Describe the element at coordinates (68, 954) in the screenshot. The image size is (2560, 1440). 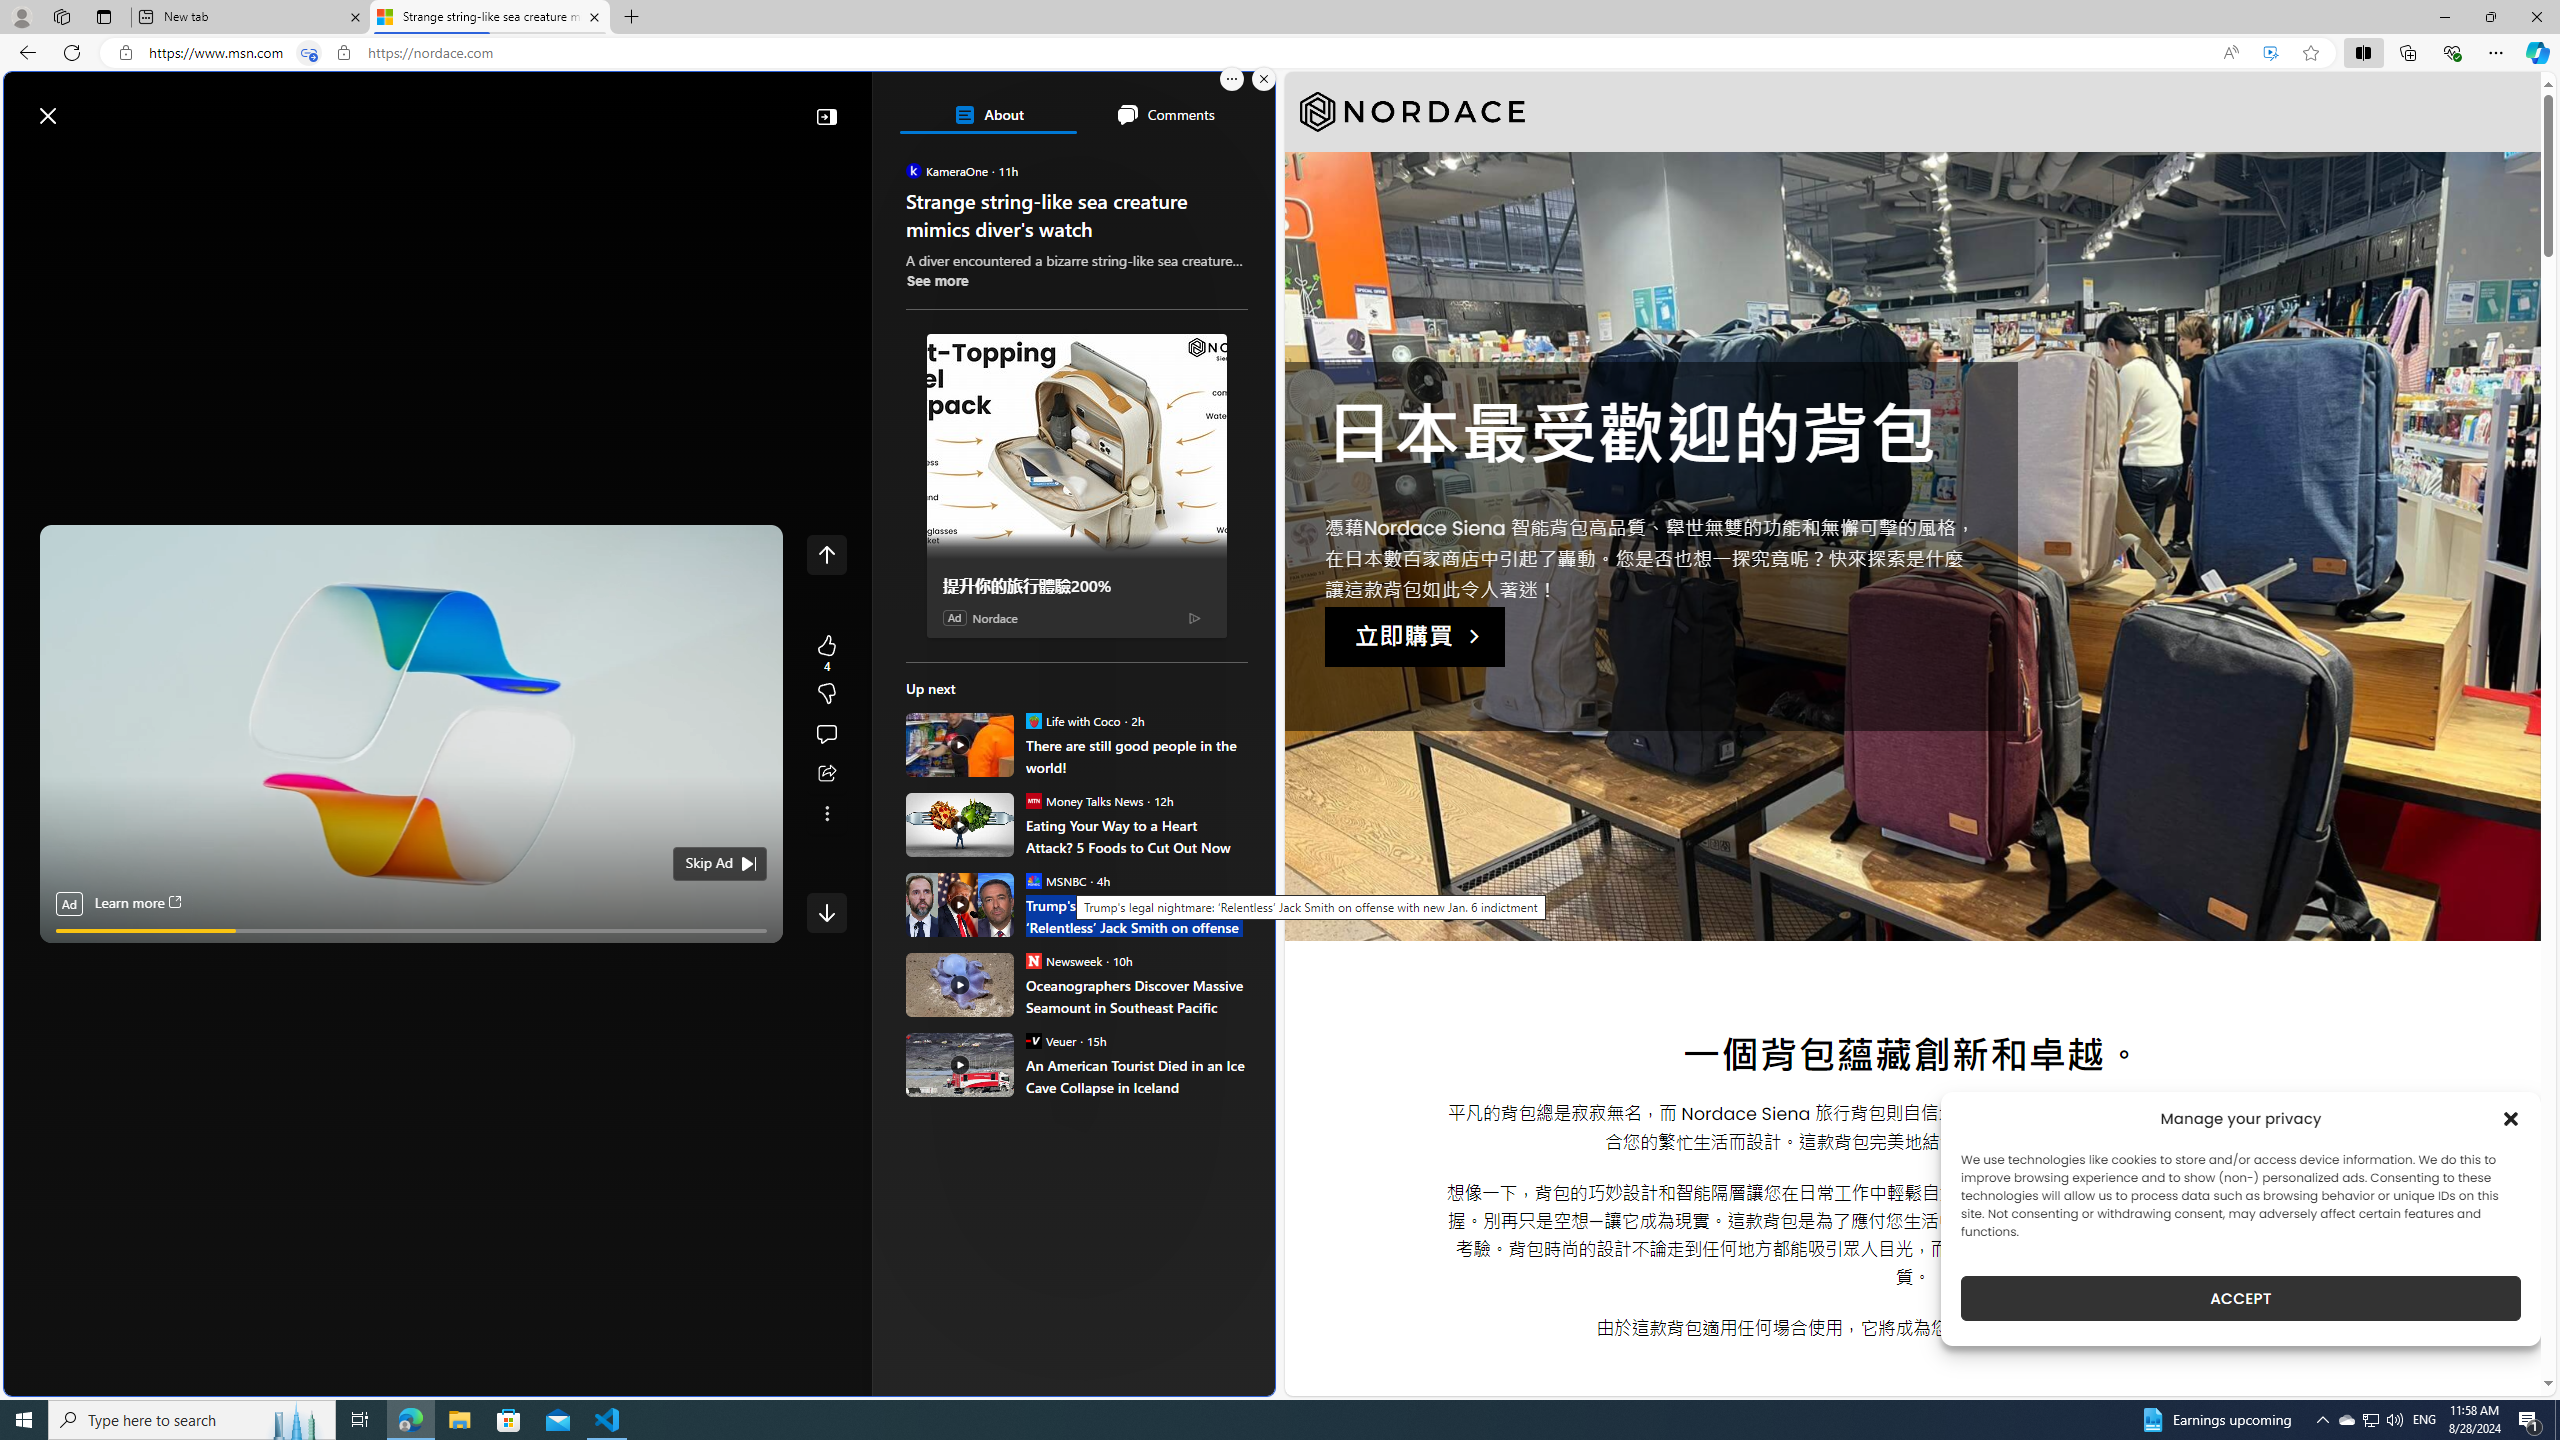
I see `Pause` at that location.